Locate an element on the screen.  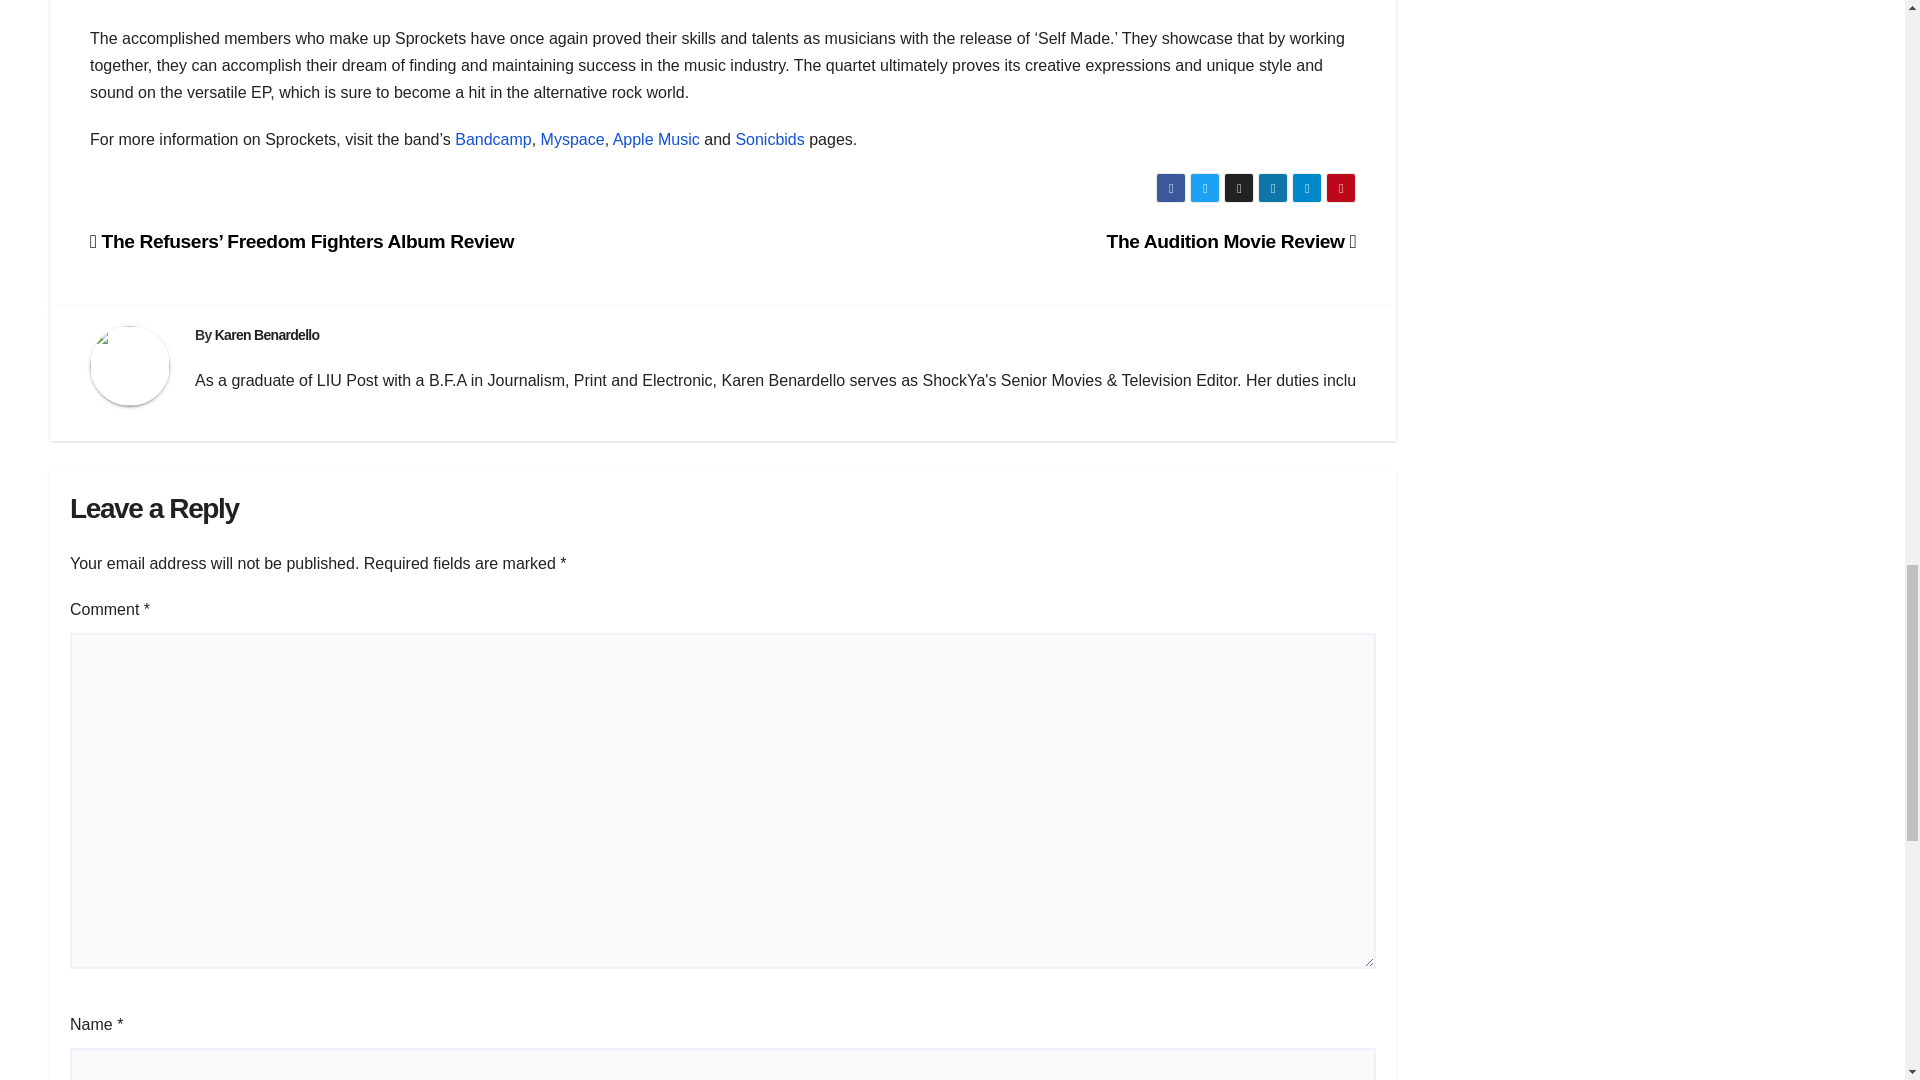
Myspace is located at coordinates (572, 138).